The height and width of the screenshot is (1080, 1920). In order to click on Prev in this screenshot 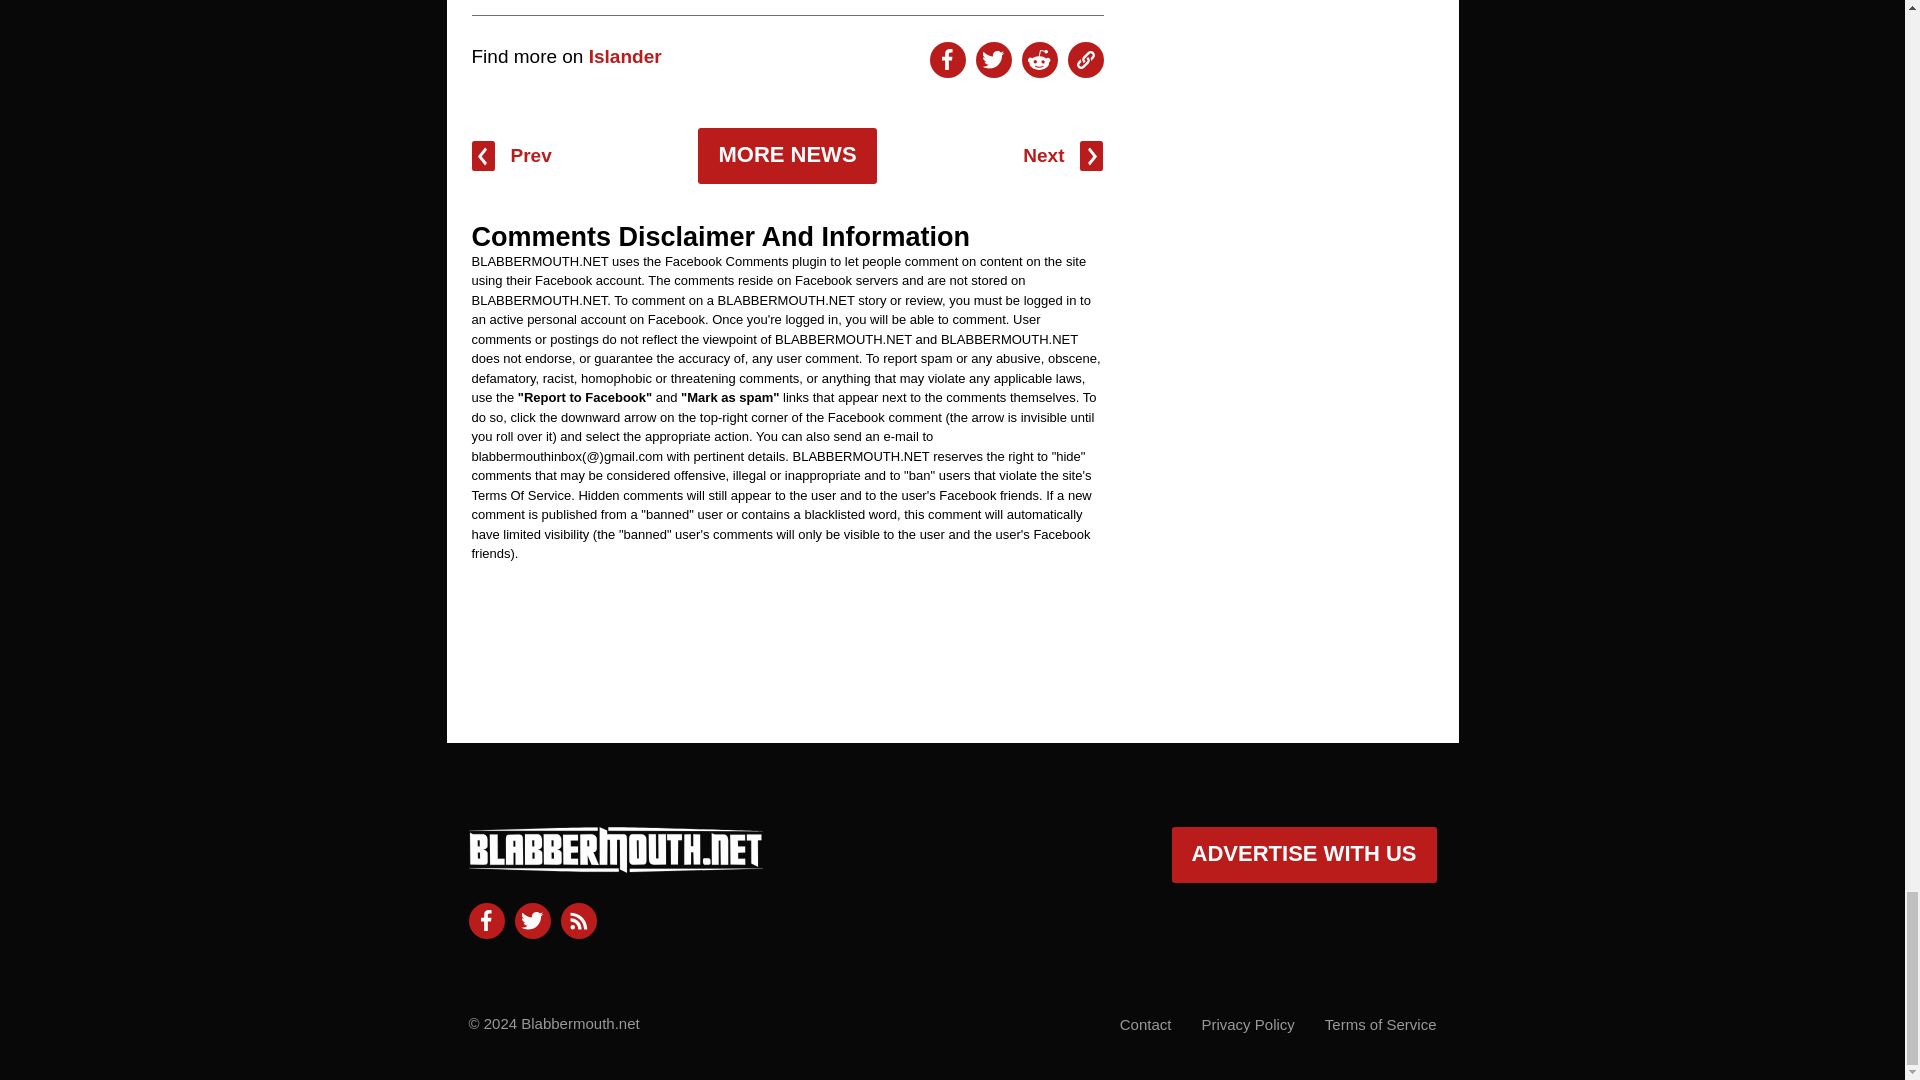, I will do `click(512, 156)`.